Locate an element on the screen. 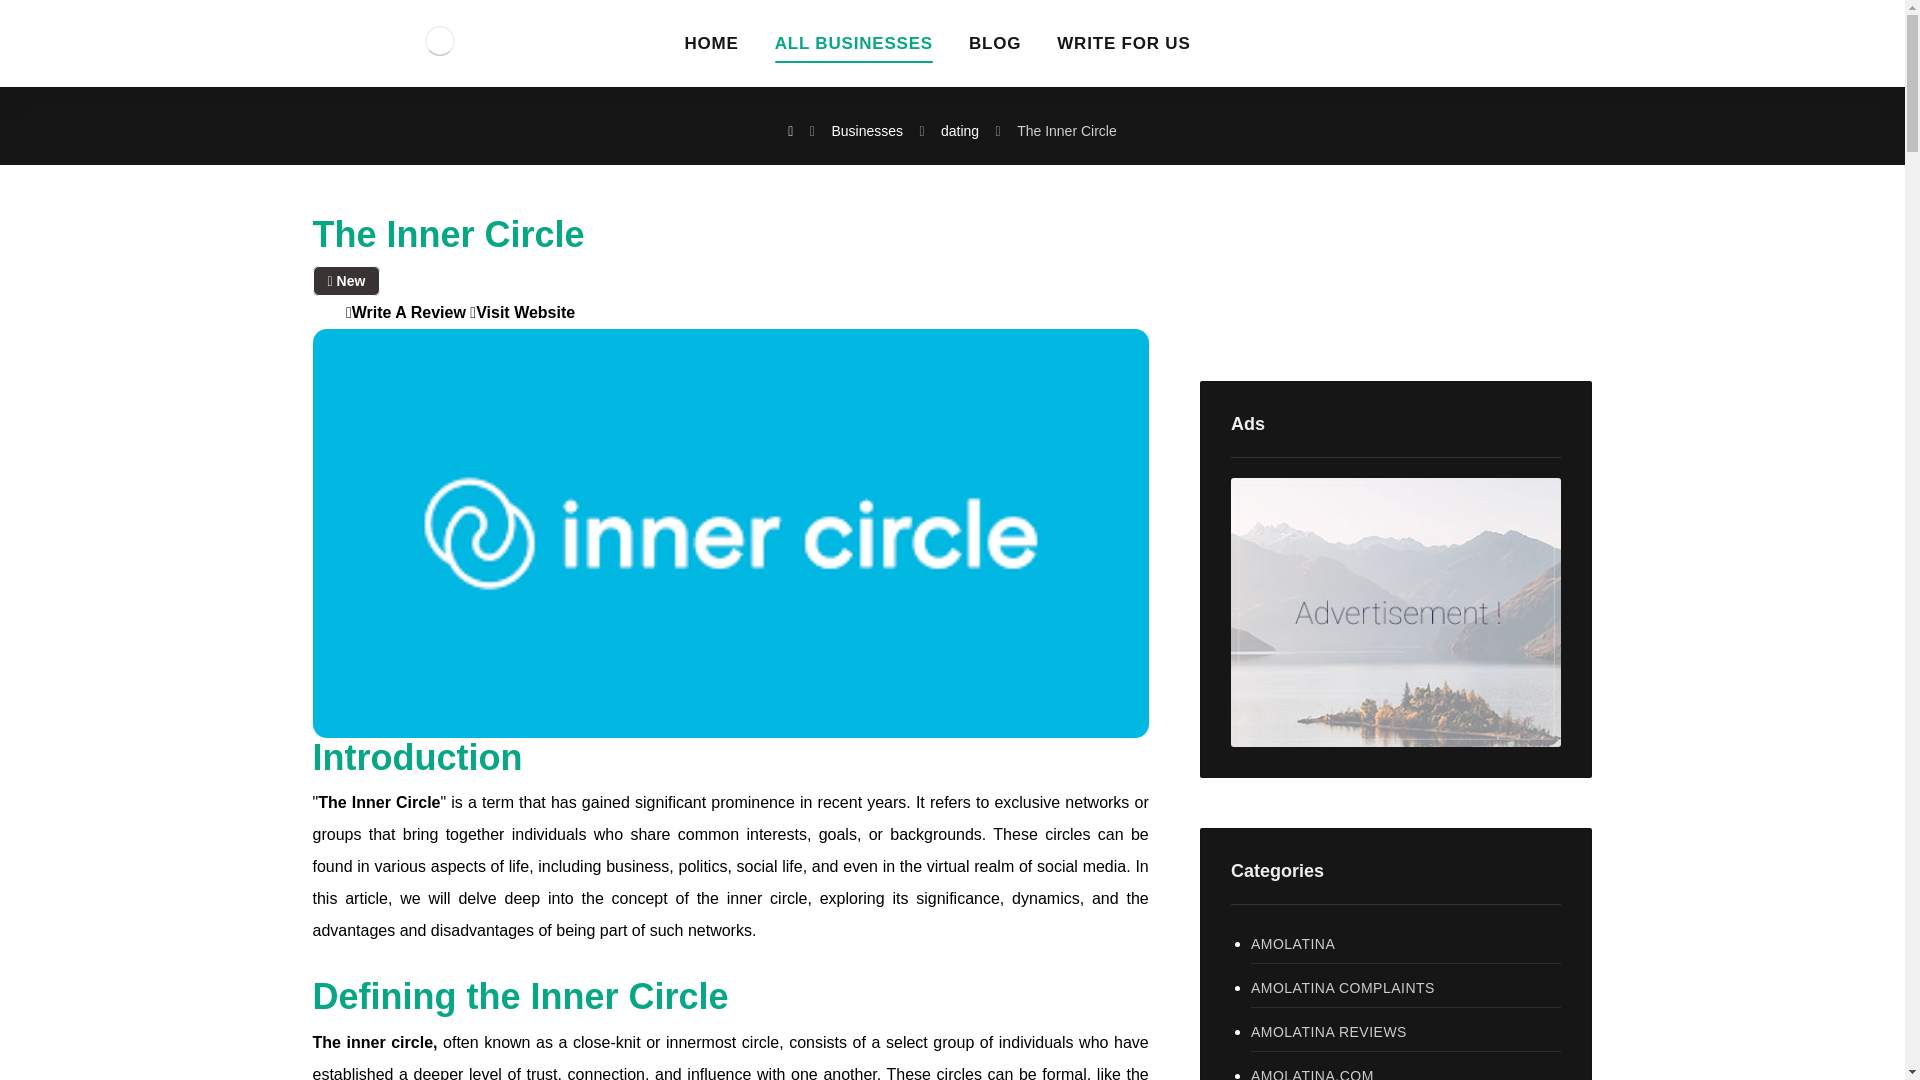 The image size is (1920, 1080). HOME is located at coordinates (710, 50).